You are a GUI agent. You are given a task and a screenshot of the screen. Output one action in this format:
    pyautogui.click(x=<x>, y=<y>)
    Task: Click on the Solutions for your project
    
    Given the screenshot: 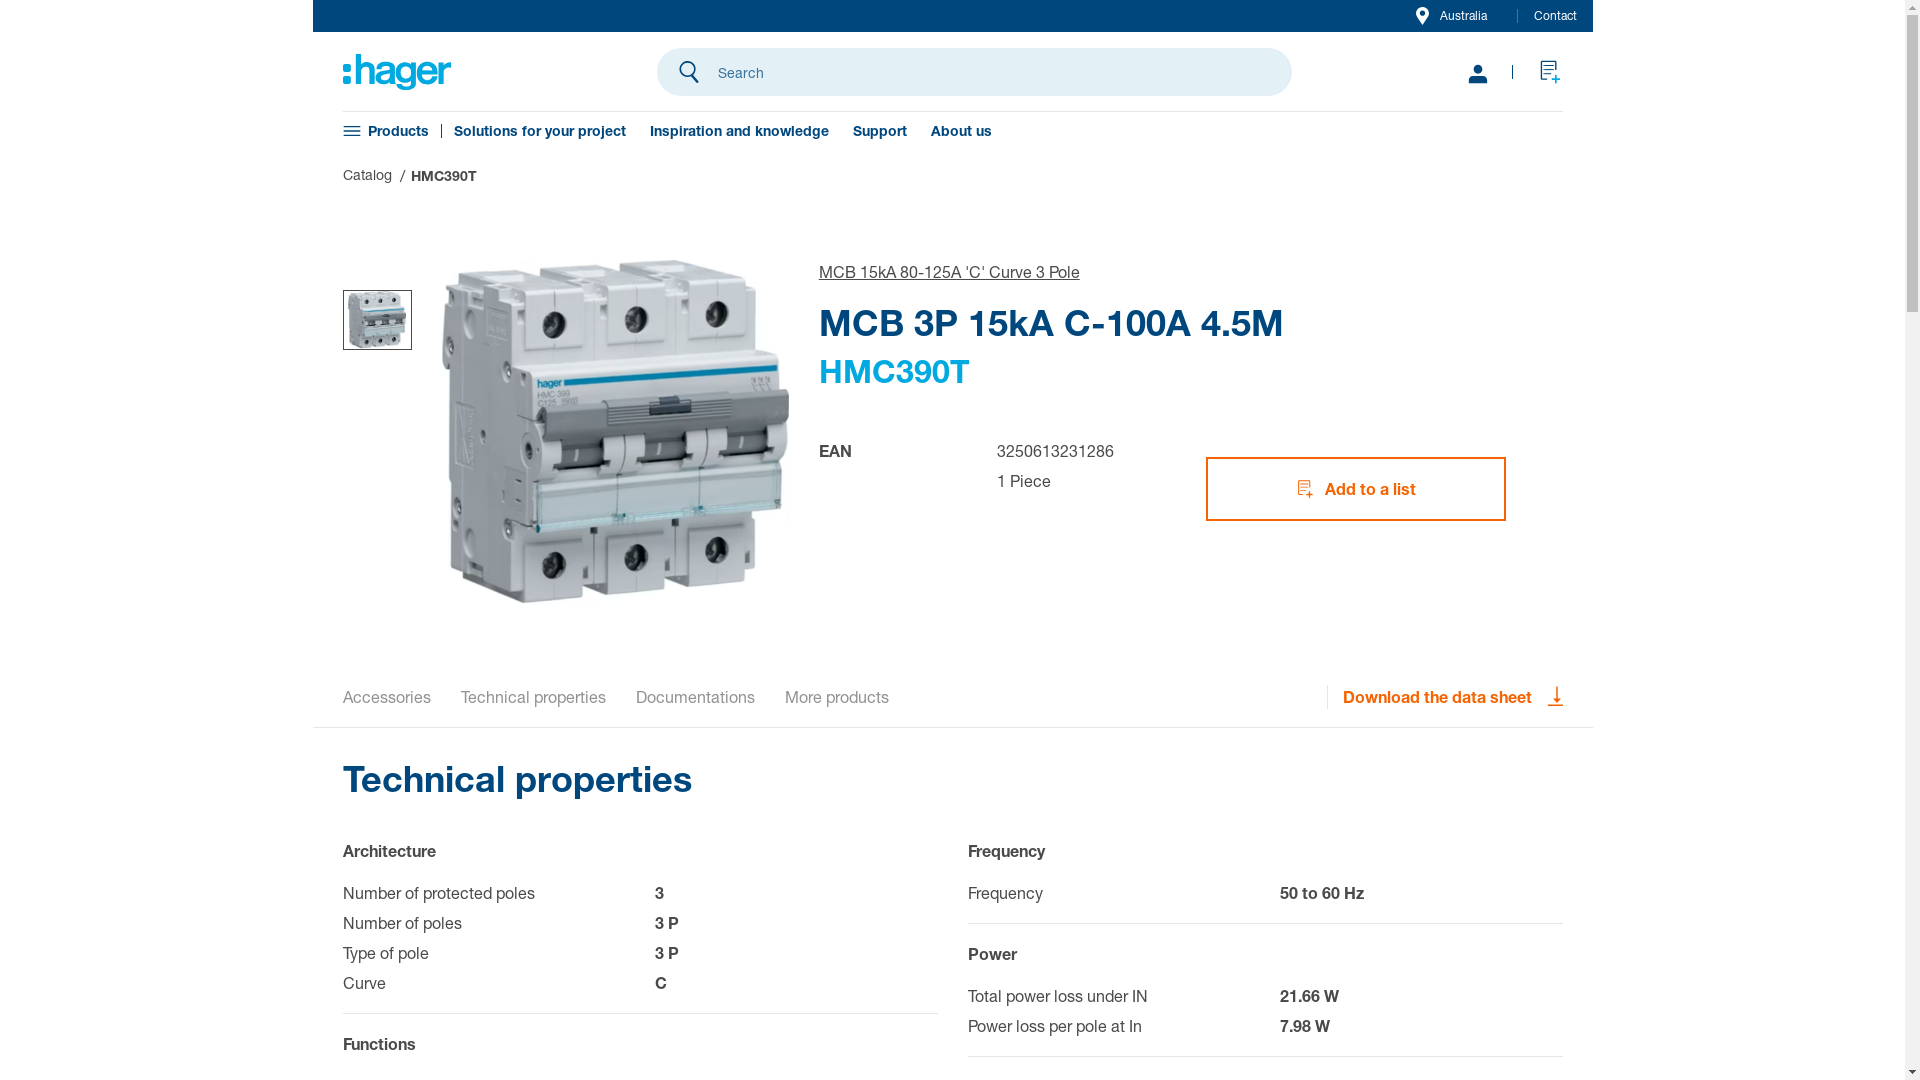 What is the action you would take?
    pyautogui.click(x=540, y=131)
    